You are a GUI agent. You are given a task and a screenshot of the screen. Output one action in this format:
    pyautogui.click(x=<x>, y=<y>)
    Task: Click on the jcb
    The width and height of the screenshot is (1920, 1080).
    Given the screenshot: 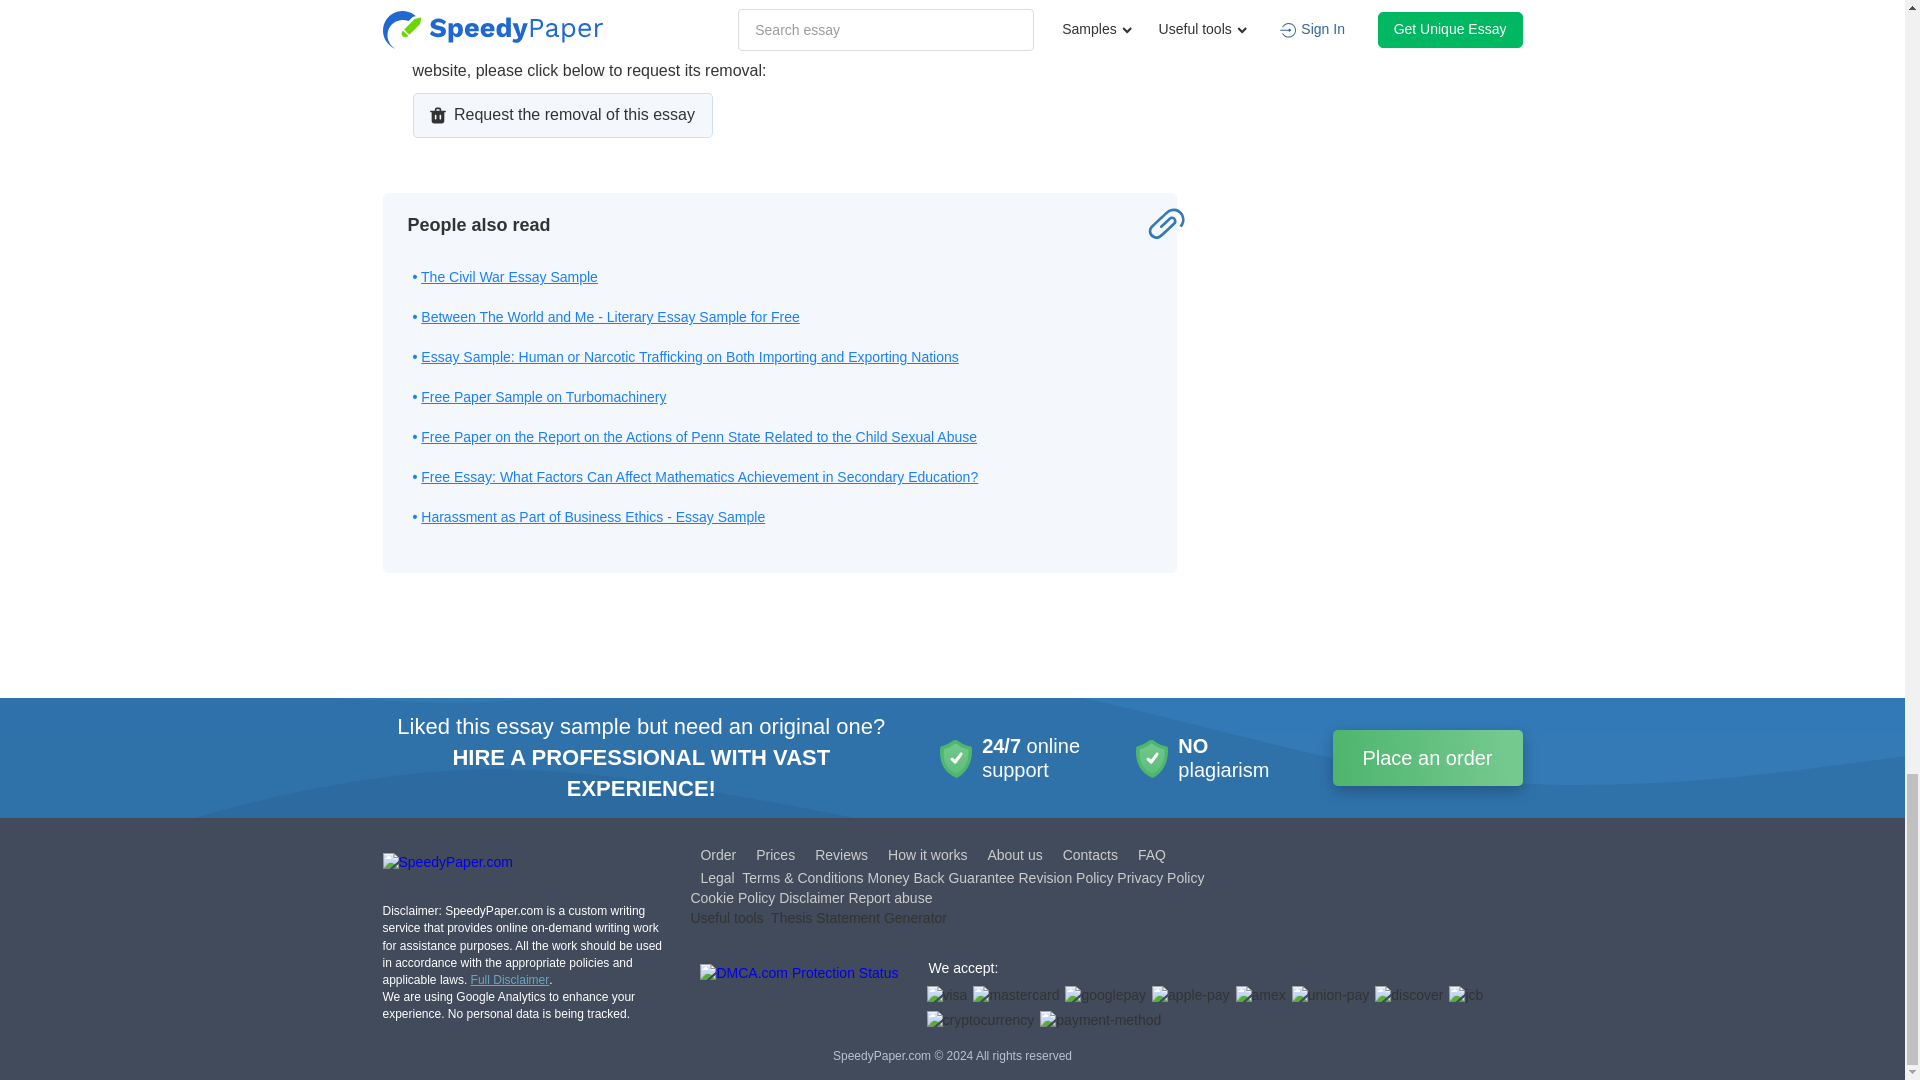 What is the action you would take?
    pyautogui.click(x=1466, y=996)
    